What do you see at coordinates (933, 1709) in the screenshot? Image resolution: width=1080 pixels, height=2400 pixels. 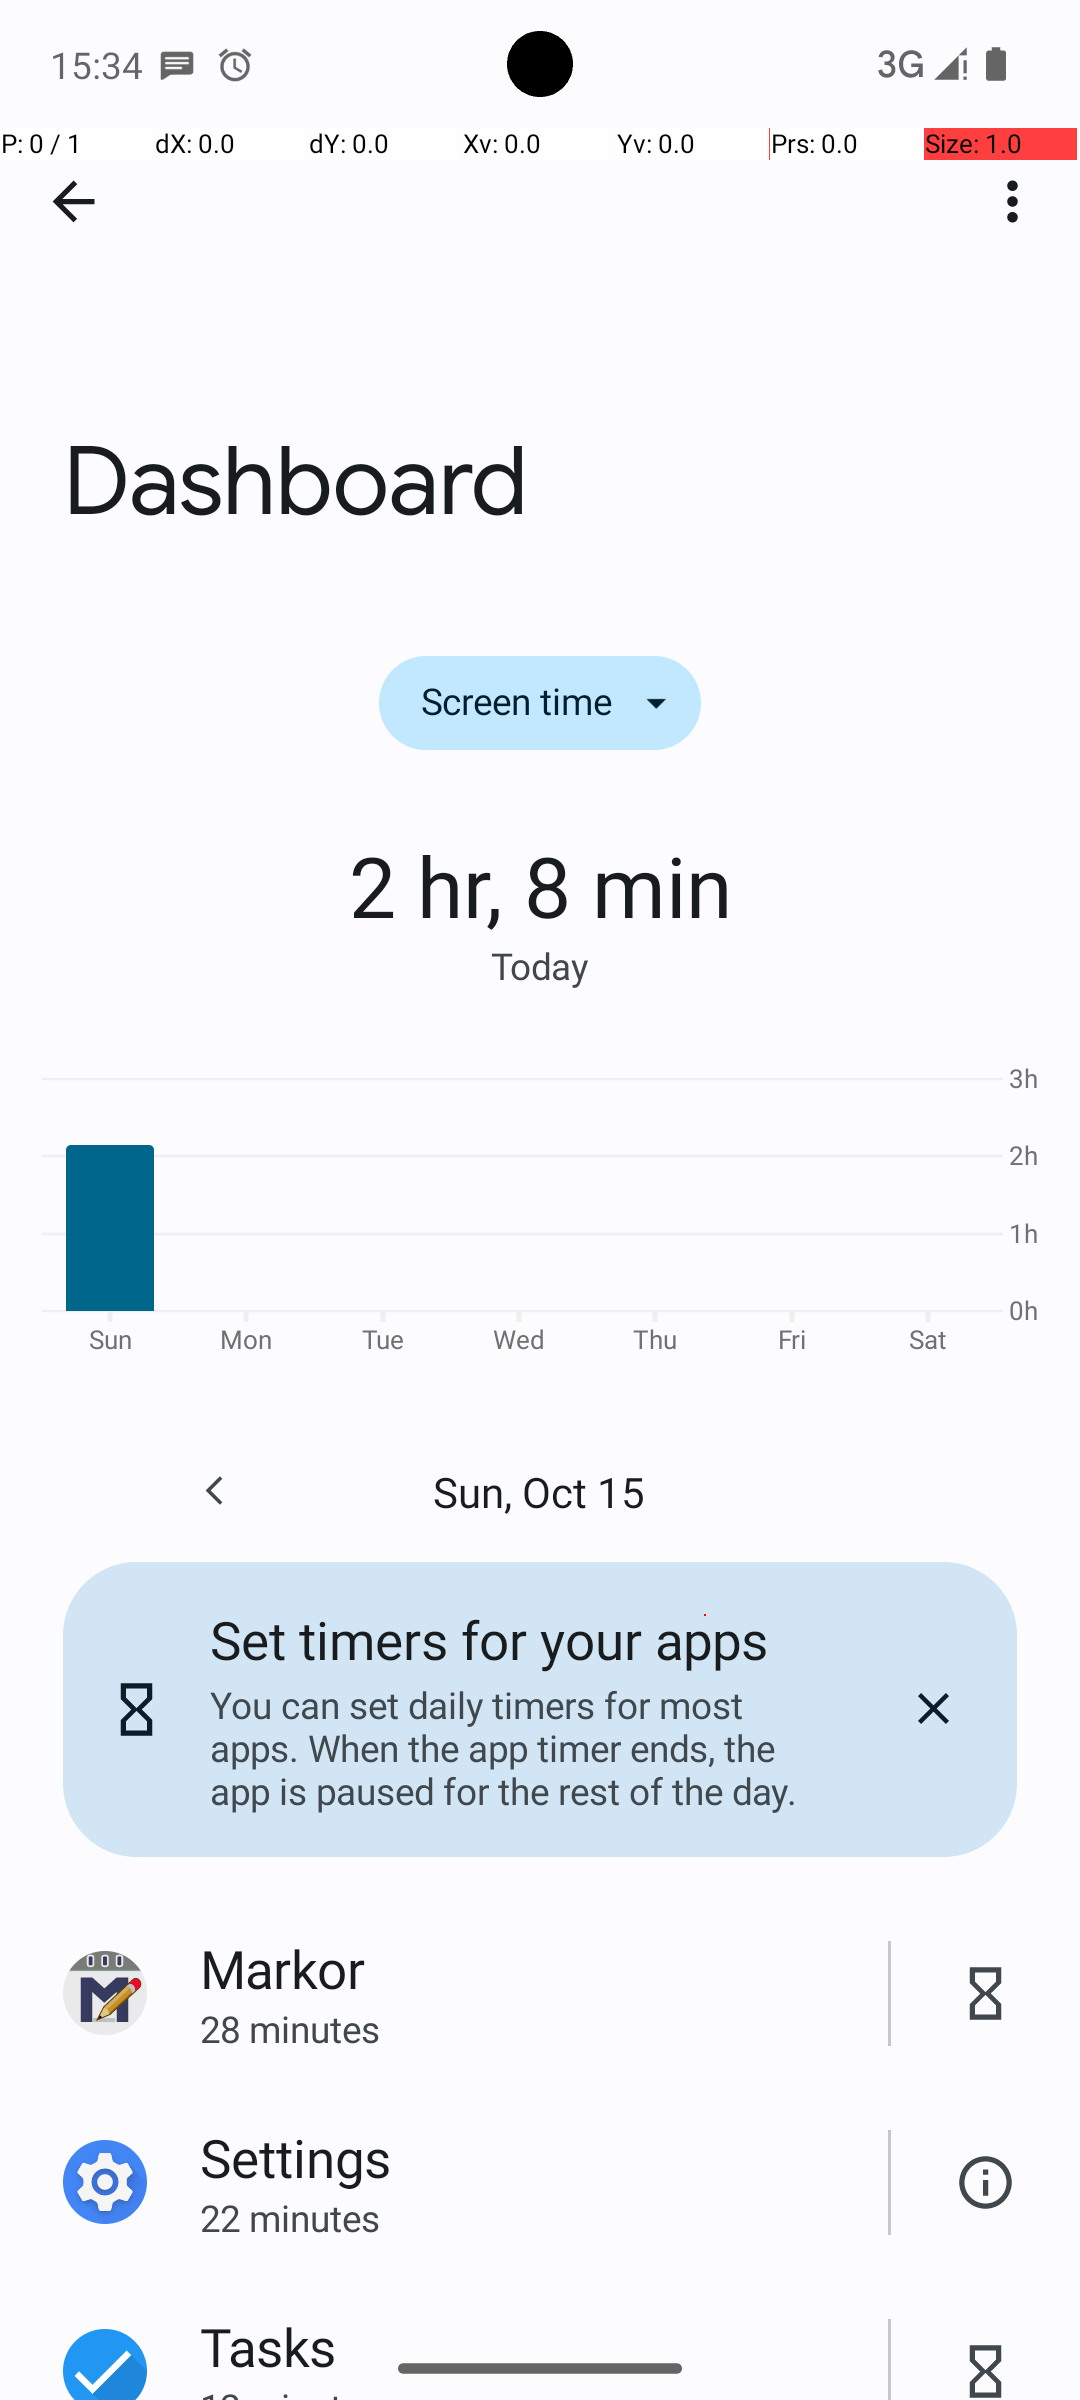 I see `Dismiss card` at bounding box center [933, 1709].